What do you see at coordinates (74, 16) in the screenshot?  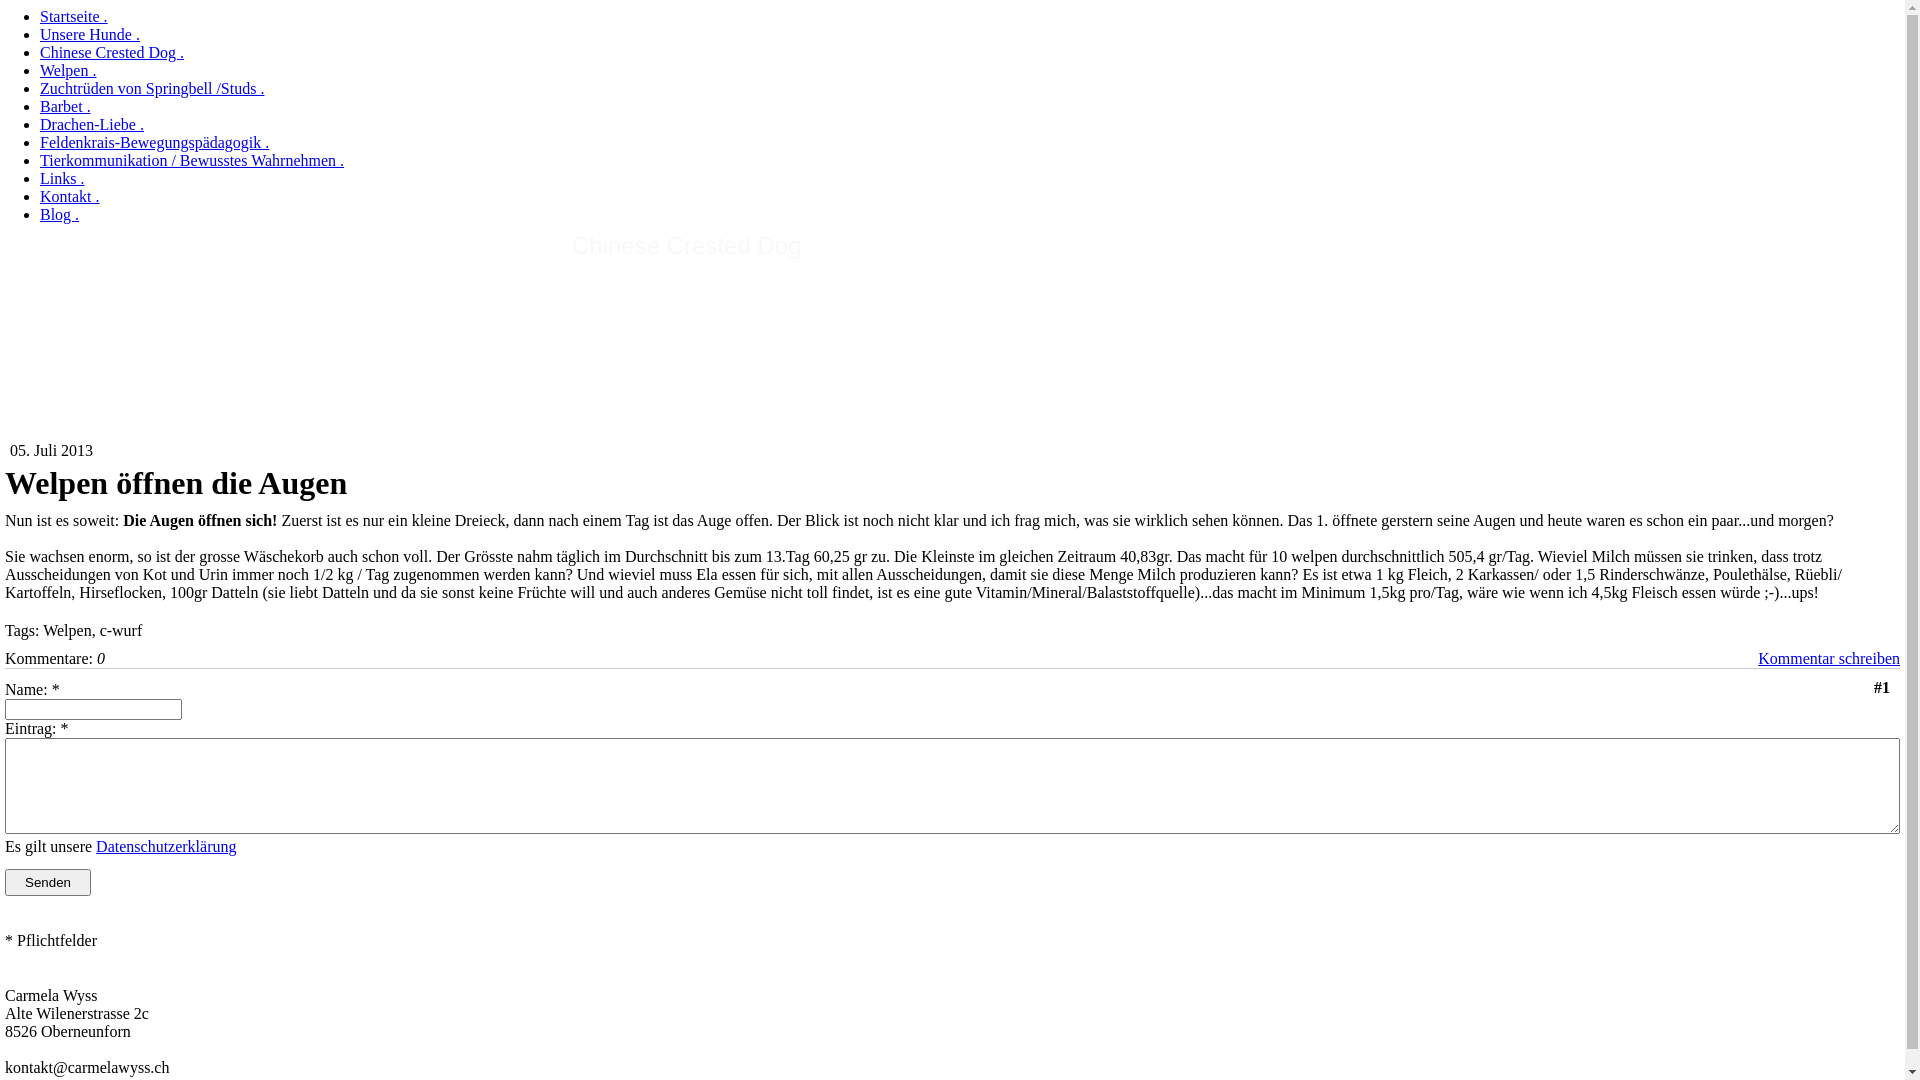 I see `Startseite .` at bounding box center [74, 16].